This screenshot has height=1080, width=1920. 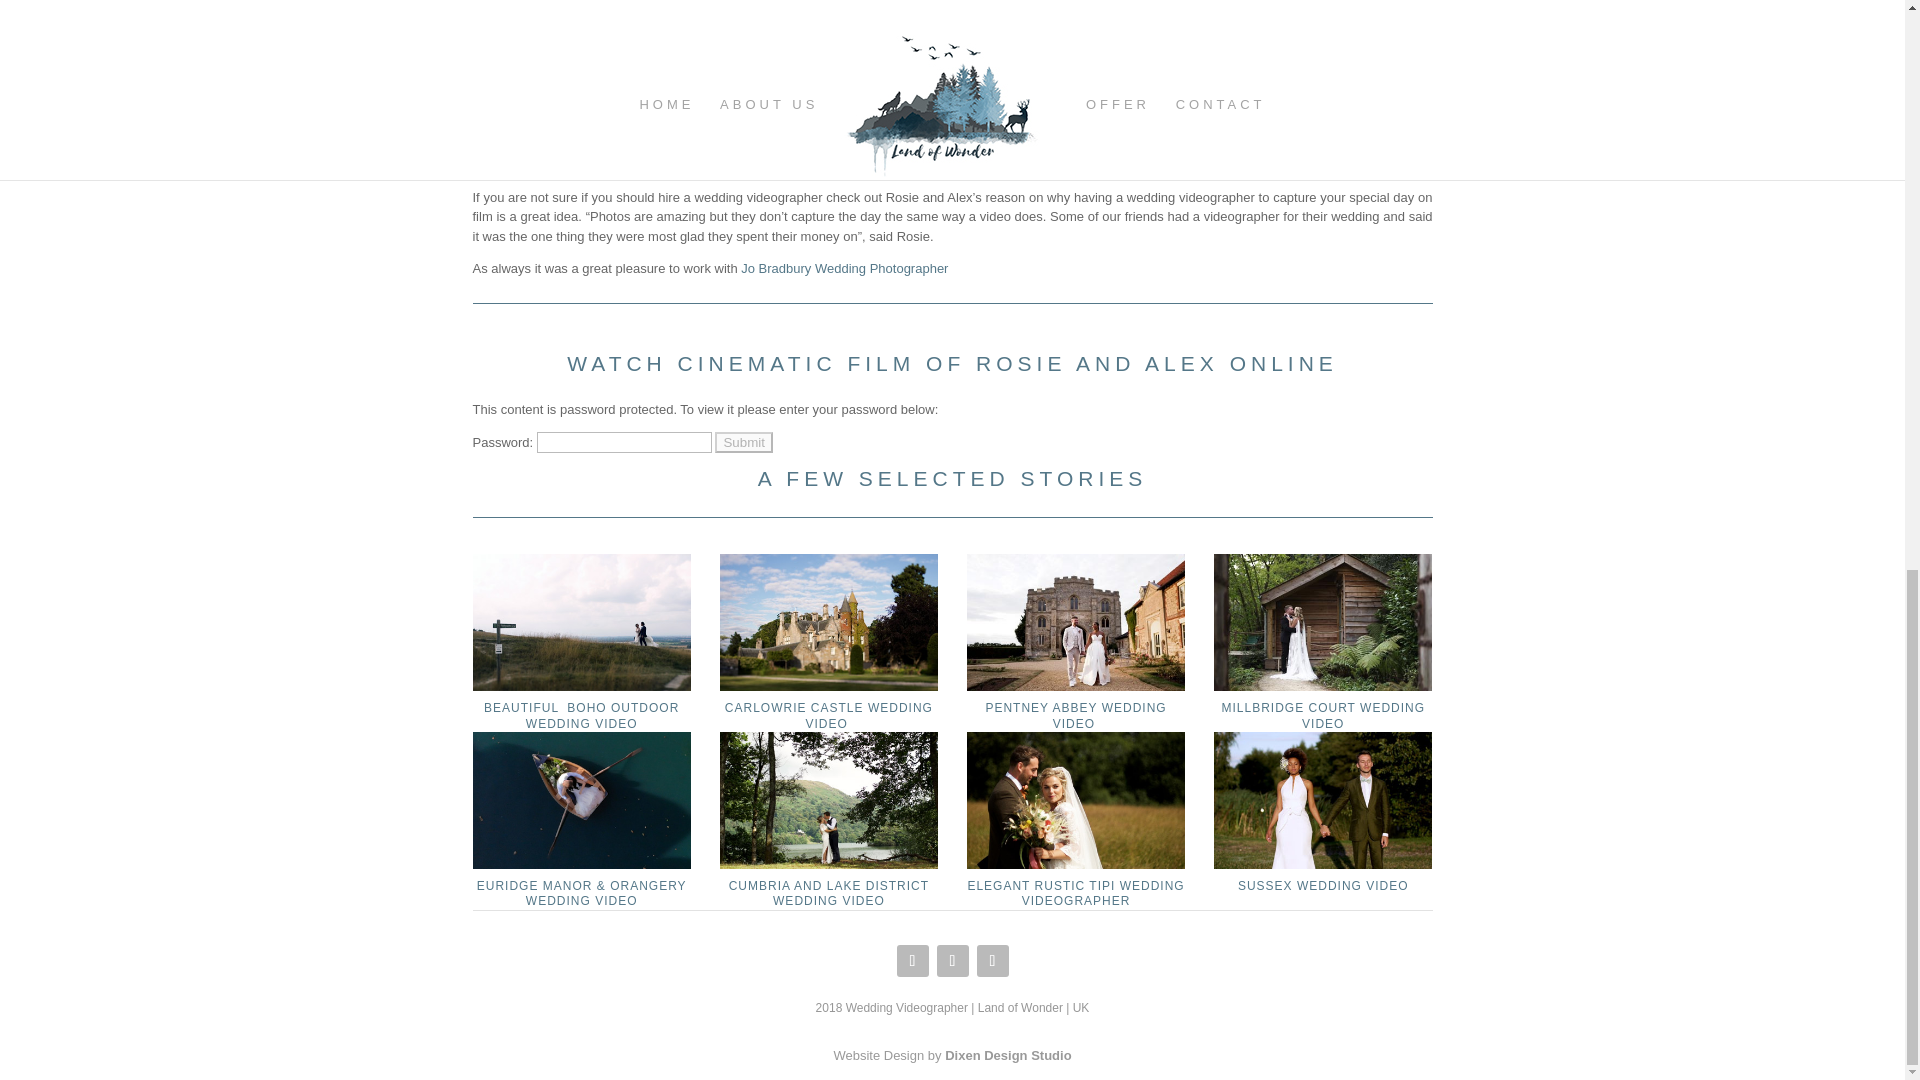 I want to click on ELEGANT RUSTIC TIPI WEDDING VIDEOGRAPHER, so click(x=1076, y=800).